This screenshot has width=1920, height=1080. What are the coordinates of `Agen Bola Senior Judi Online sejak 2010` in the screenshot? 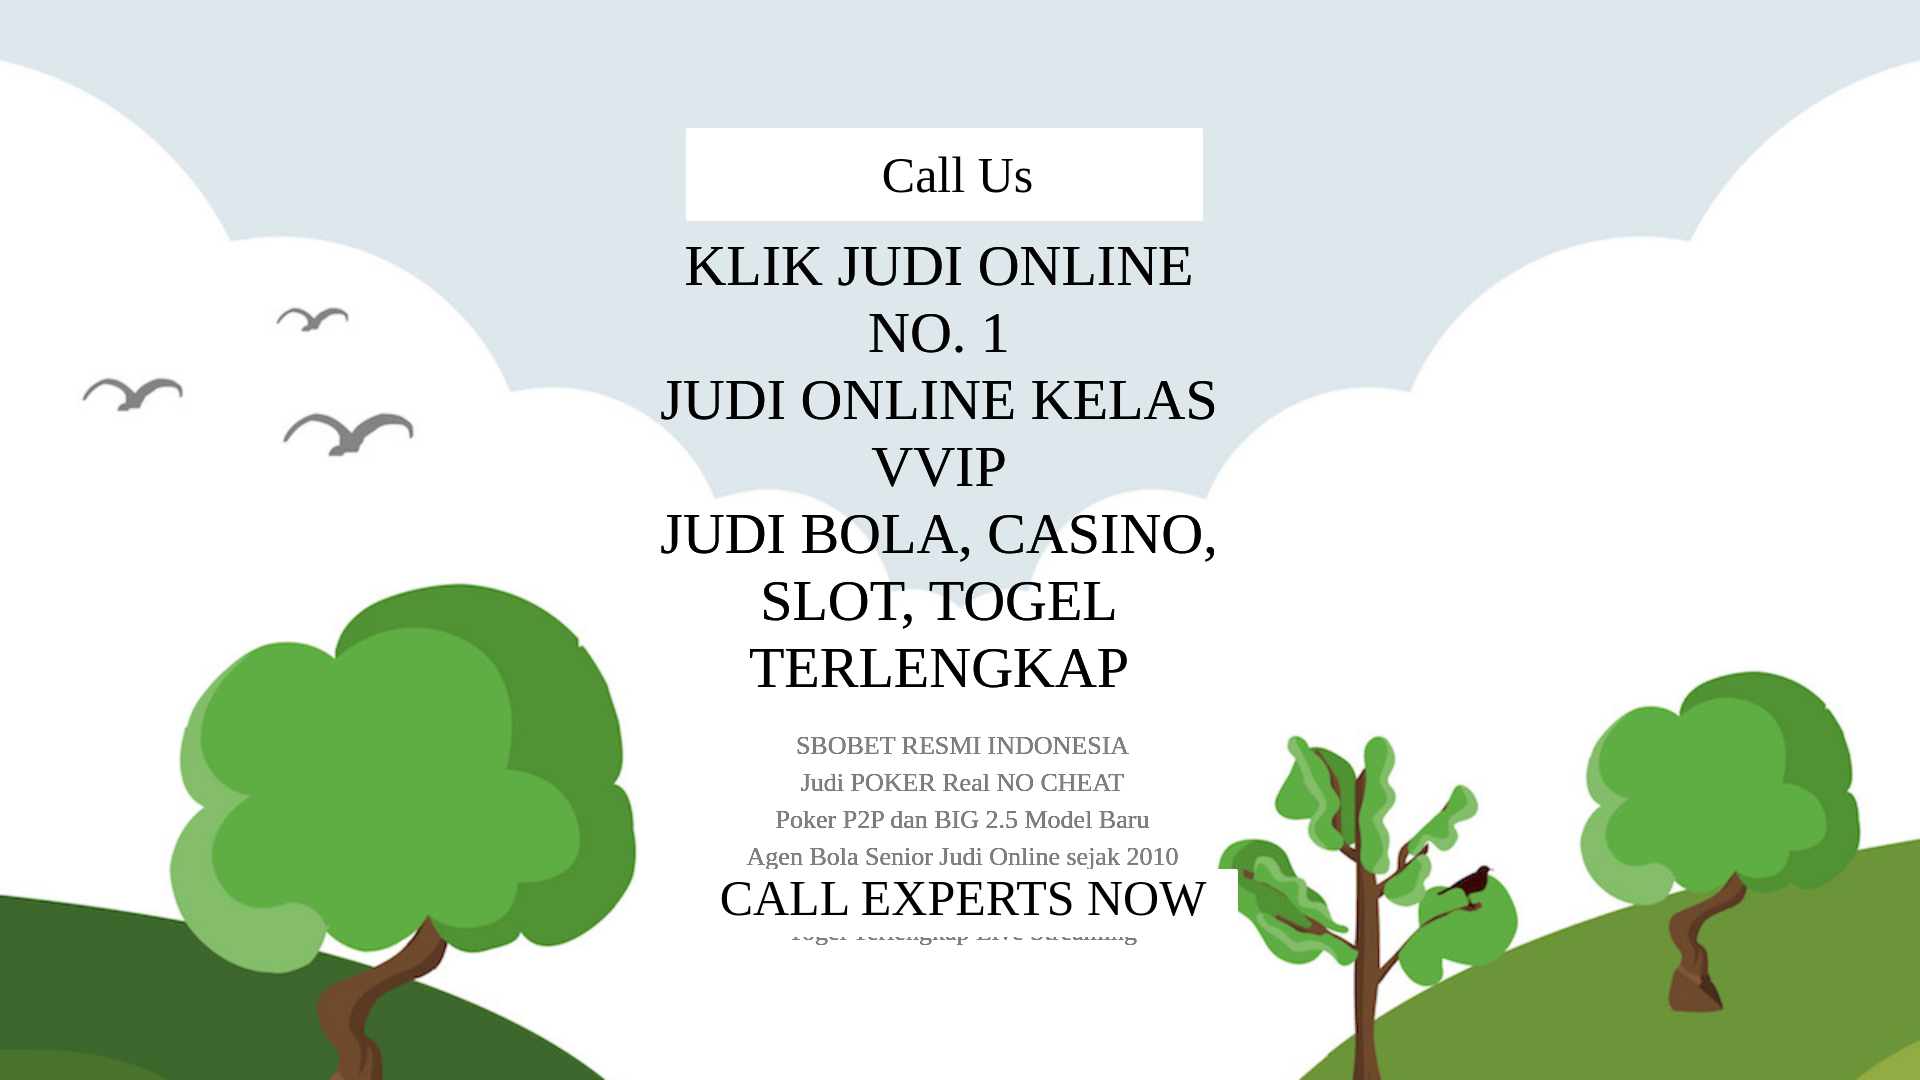 It's located at (960, 608).